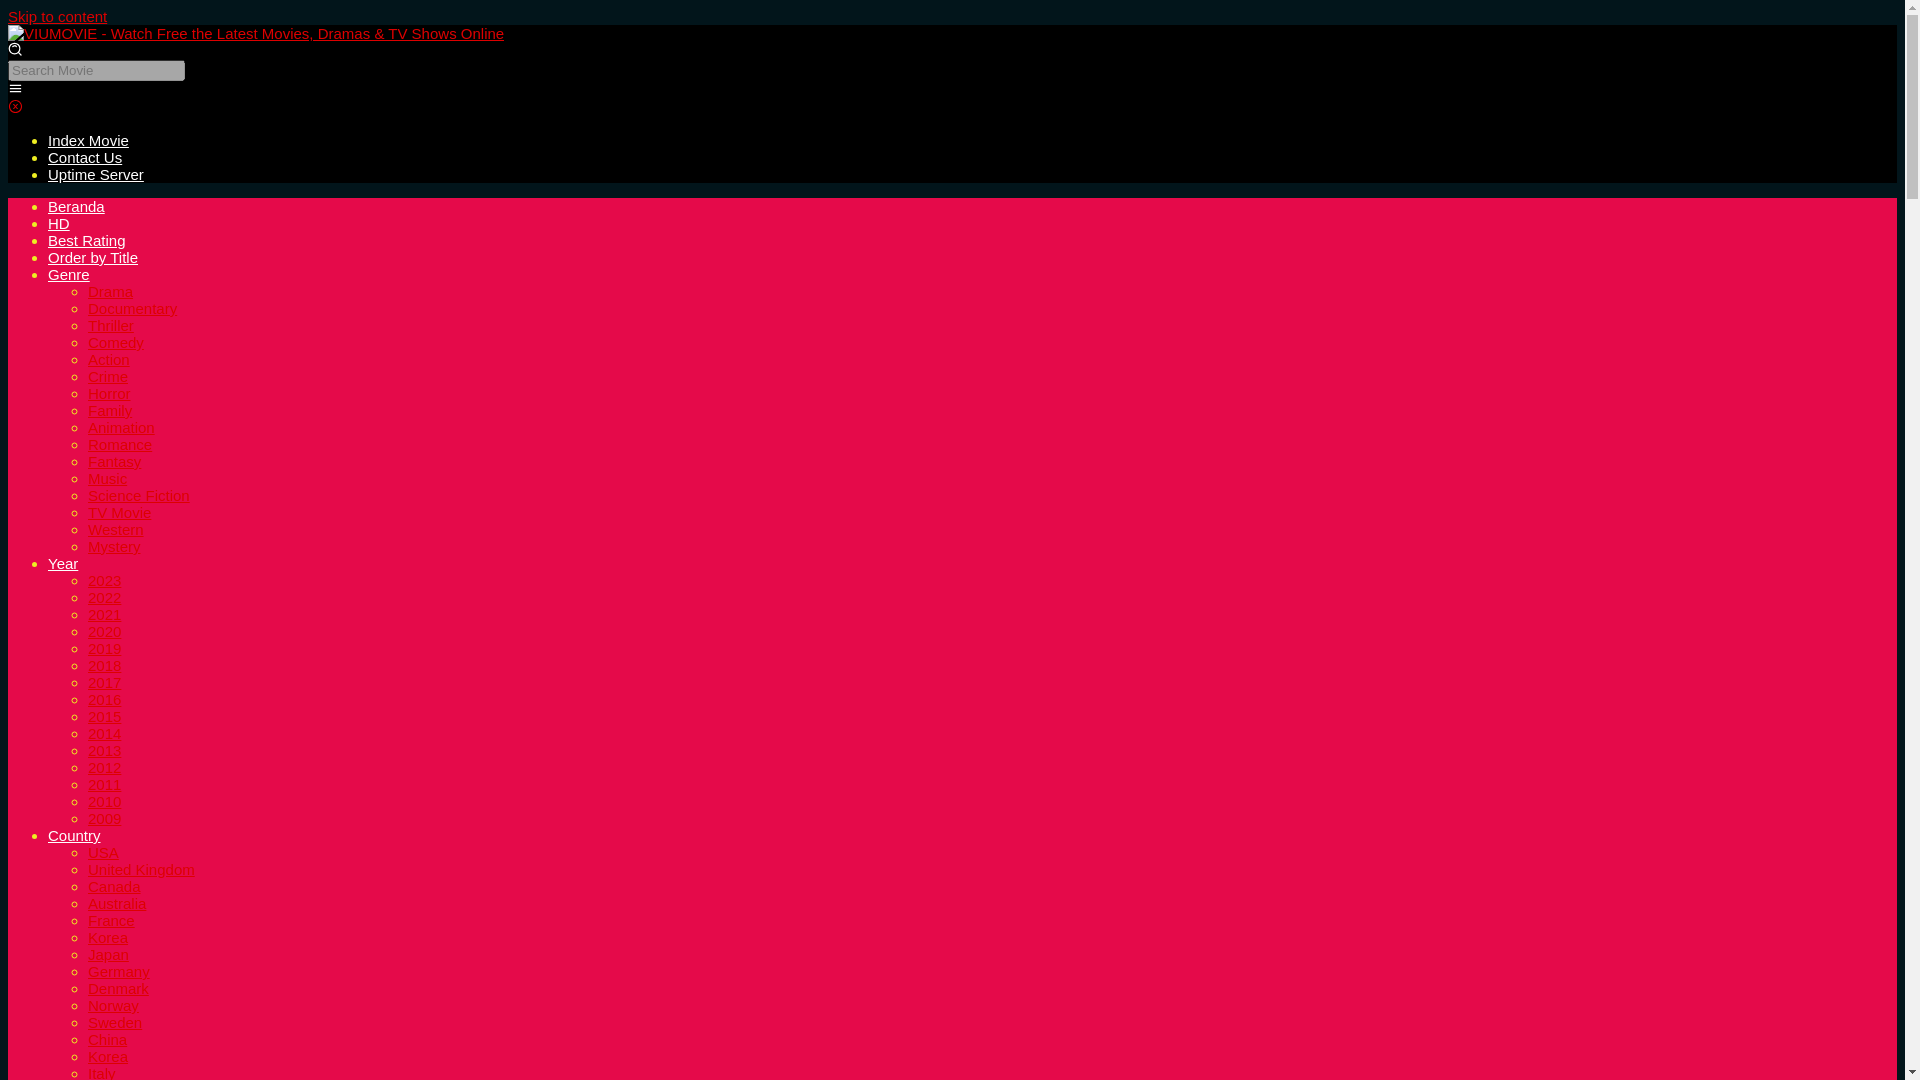 This screenshot has width=1920, height=1080. I want to click on Animation, so click(122, 428).